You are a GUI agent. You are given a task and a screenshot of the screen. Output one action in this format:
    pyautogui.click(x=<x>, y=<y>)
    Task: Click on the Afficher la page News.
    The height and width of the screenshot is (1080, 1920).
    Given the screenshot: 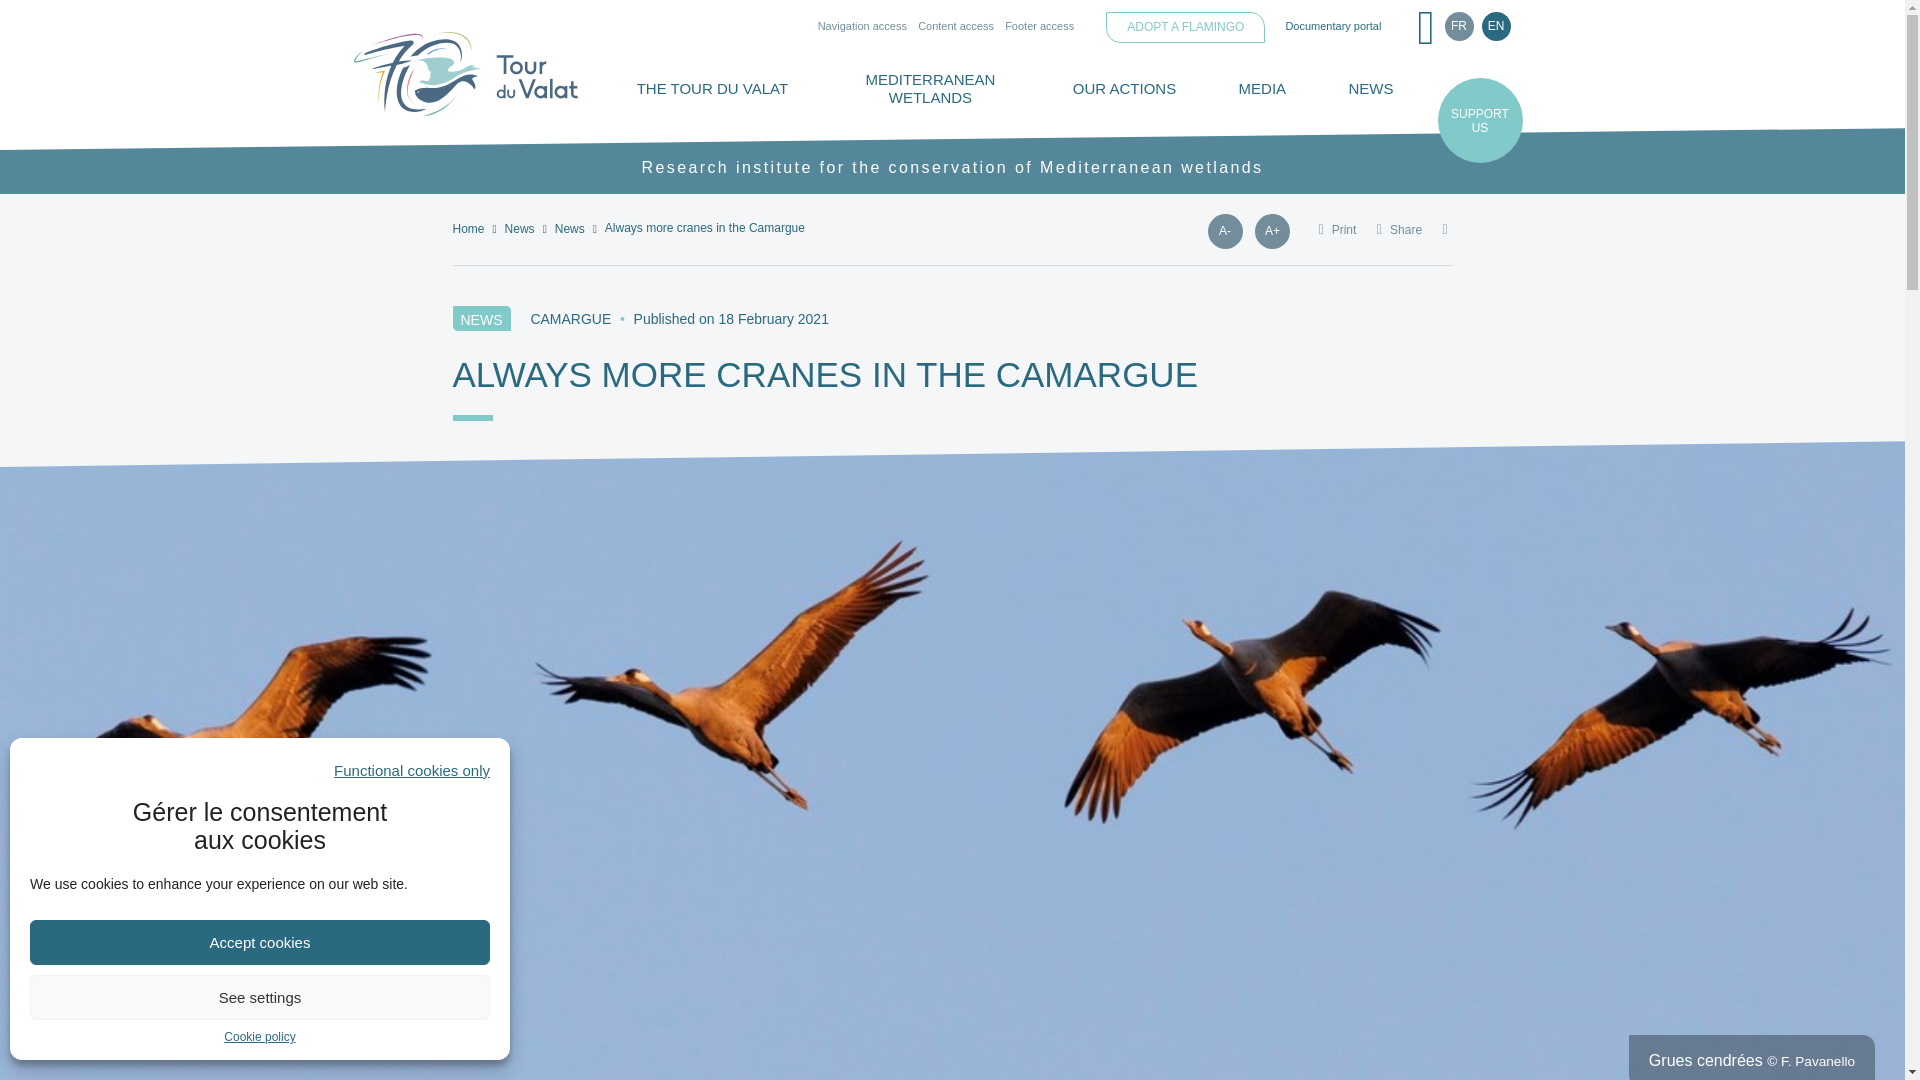 What is the action you would take?
    pyautogui.click(x=520, y=228)
    